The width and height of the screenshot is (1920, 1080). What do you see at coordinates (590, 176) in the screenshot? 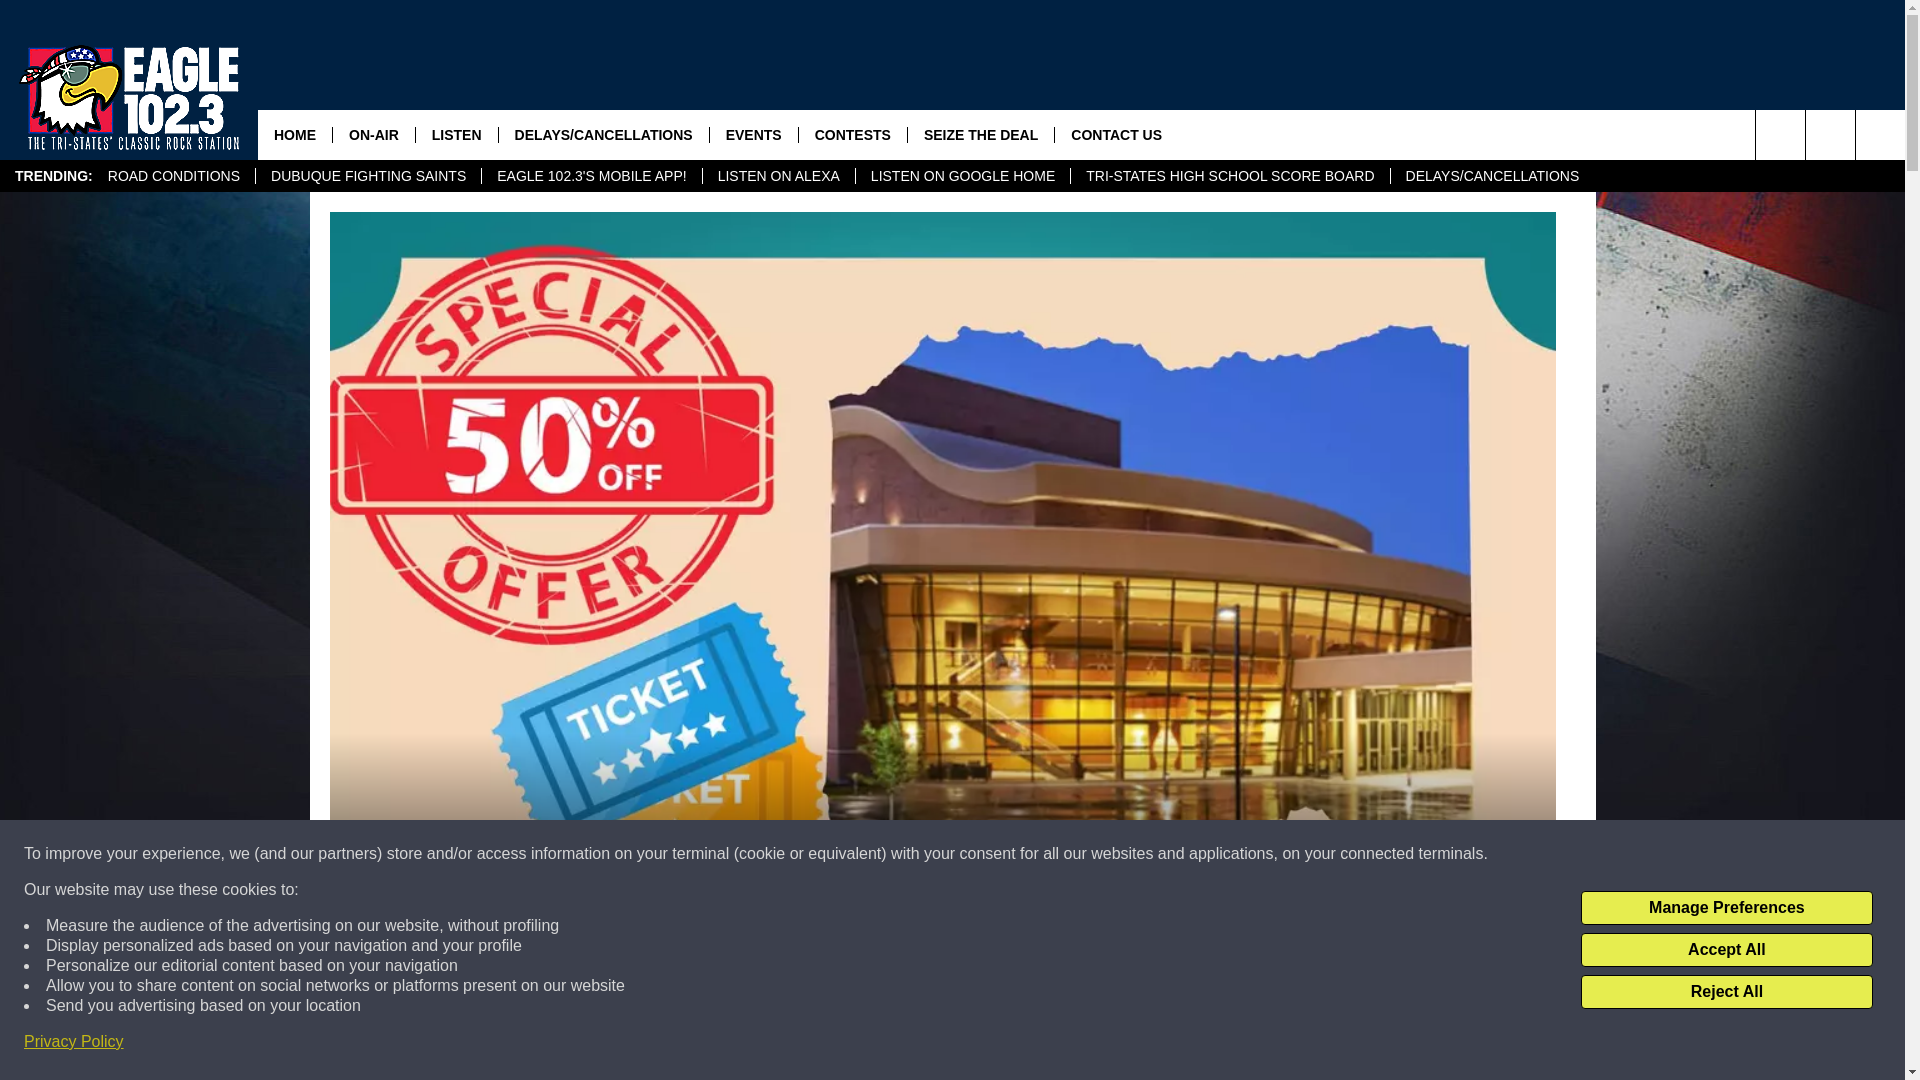
I see `EAGLE 102.3'S MOBILE APP!` at bounding box center [590, 176].